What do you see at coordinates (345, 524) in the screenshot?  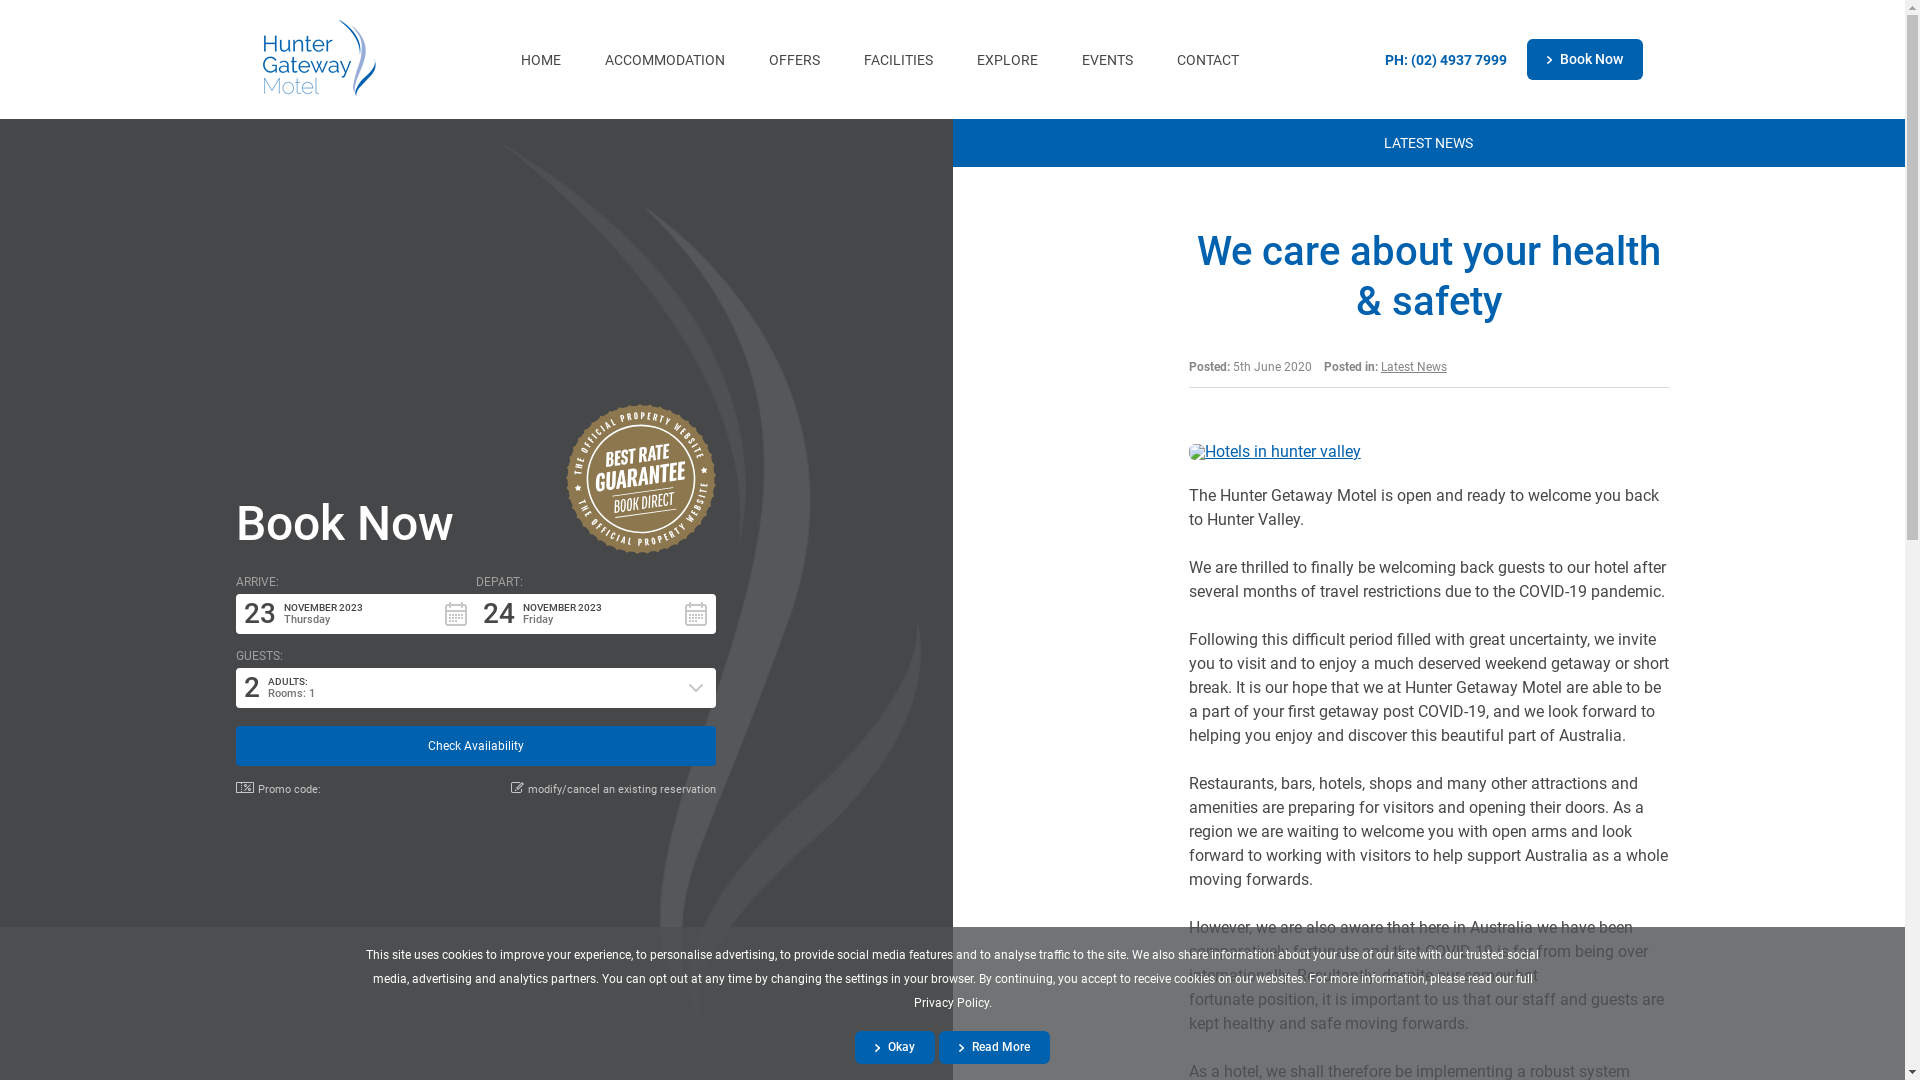 I see `Book Now` at bounding box center [345, 524].